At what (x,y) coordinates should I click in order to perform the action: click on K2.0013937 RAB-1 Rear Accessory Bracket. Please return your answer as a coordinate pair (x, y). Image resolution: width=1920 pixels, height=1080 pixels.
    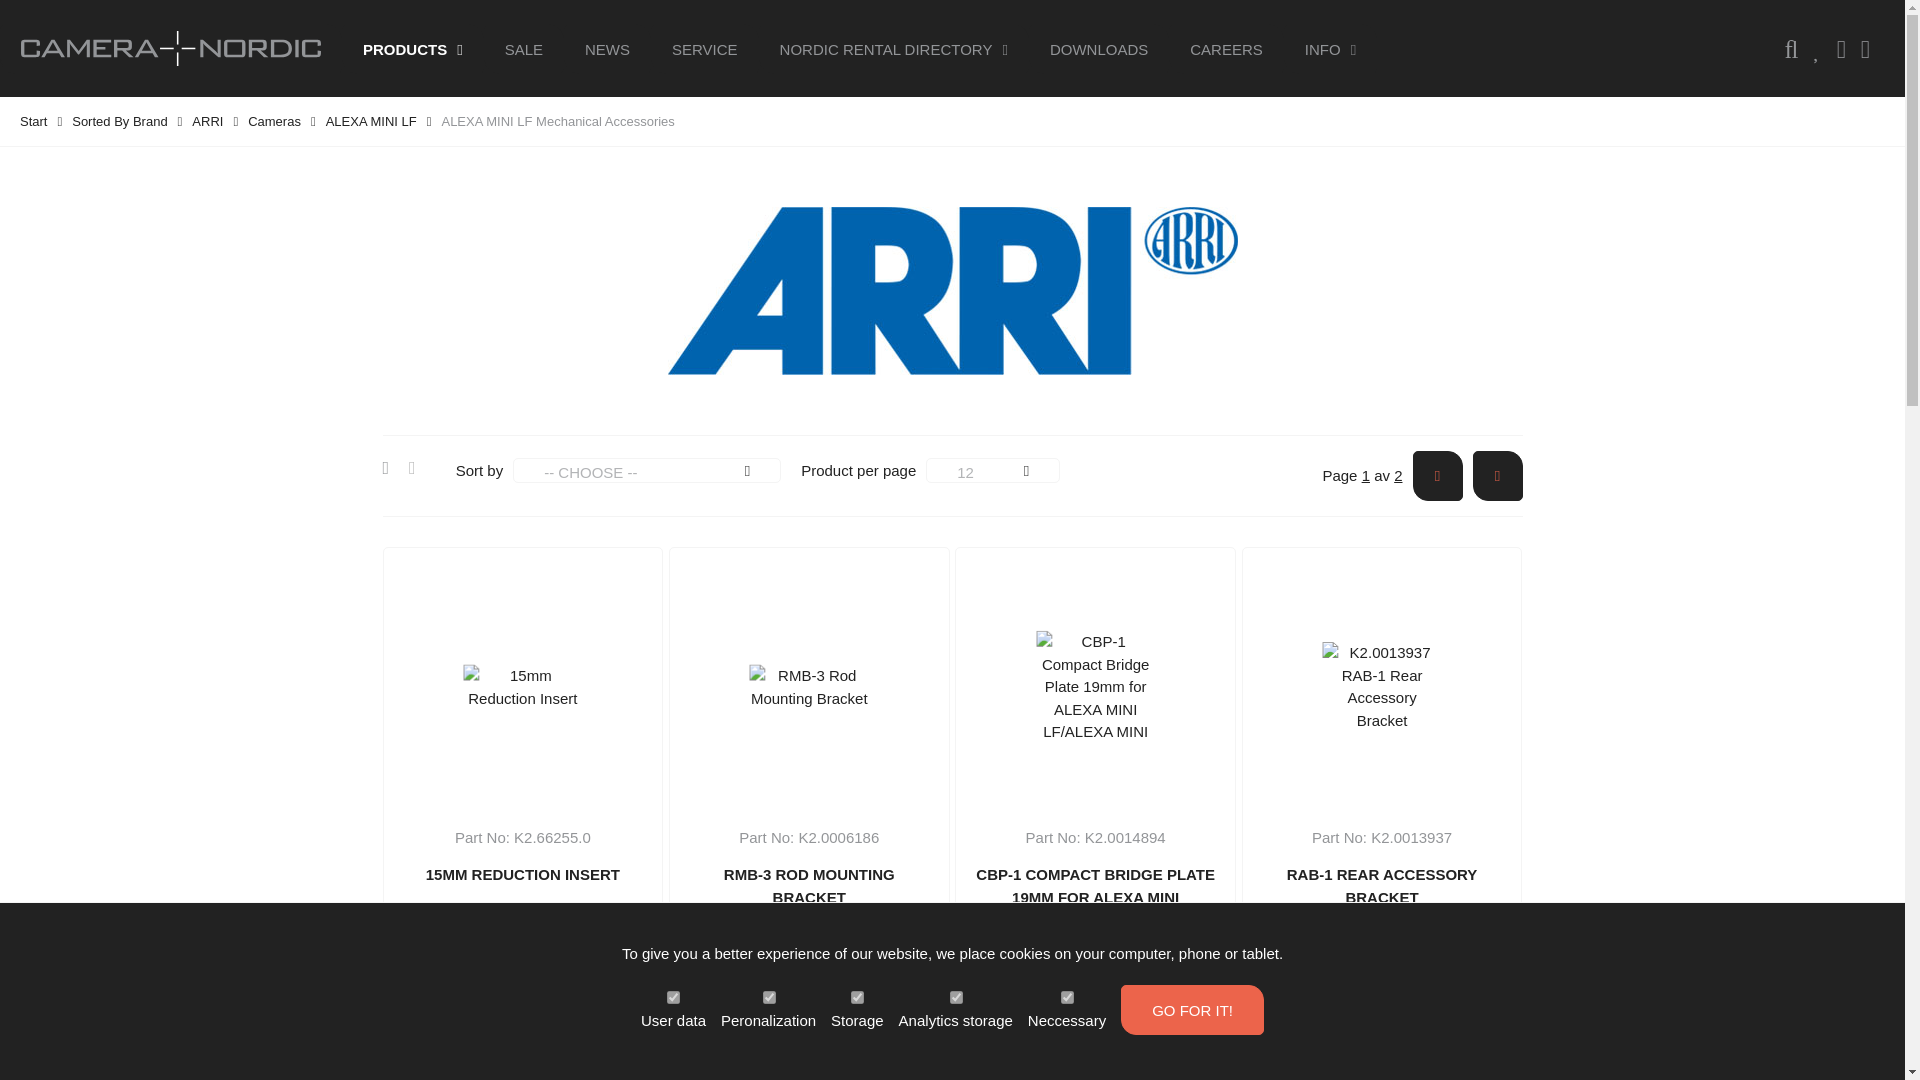
    Looking at the image, I should click on (1382, 686).